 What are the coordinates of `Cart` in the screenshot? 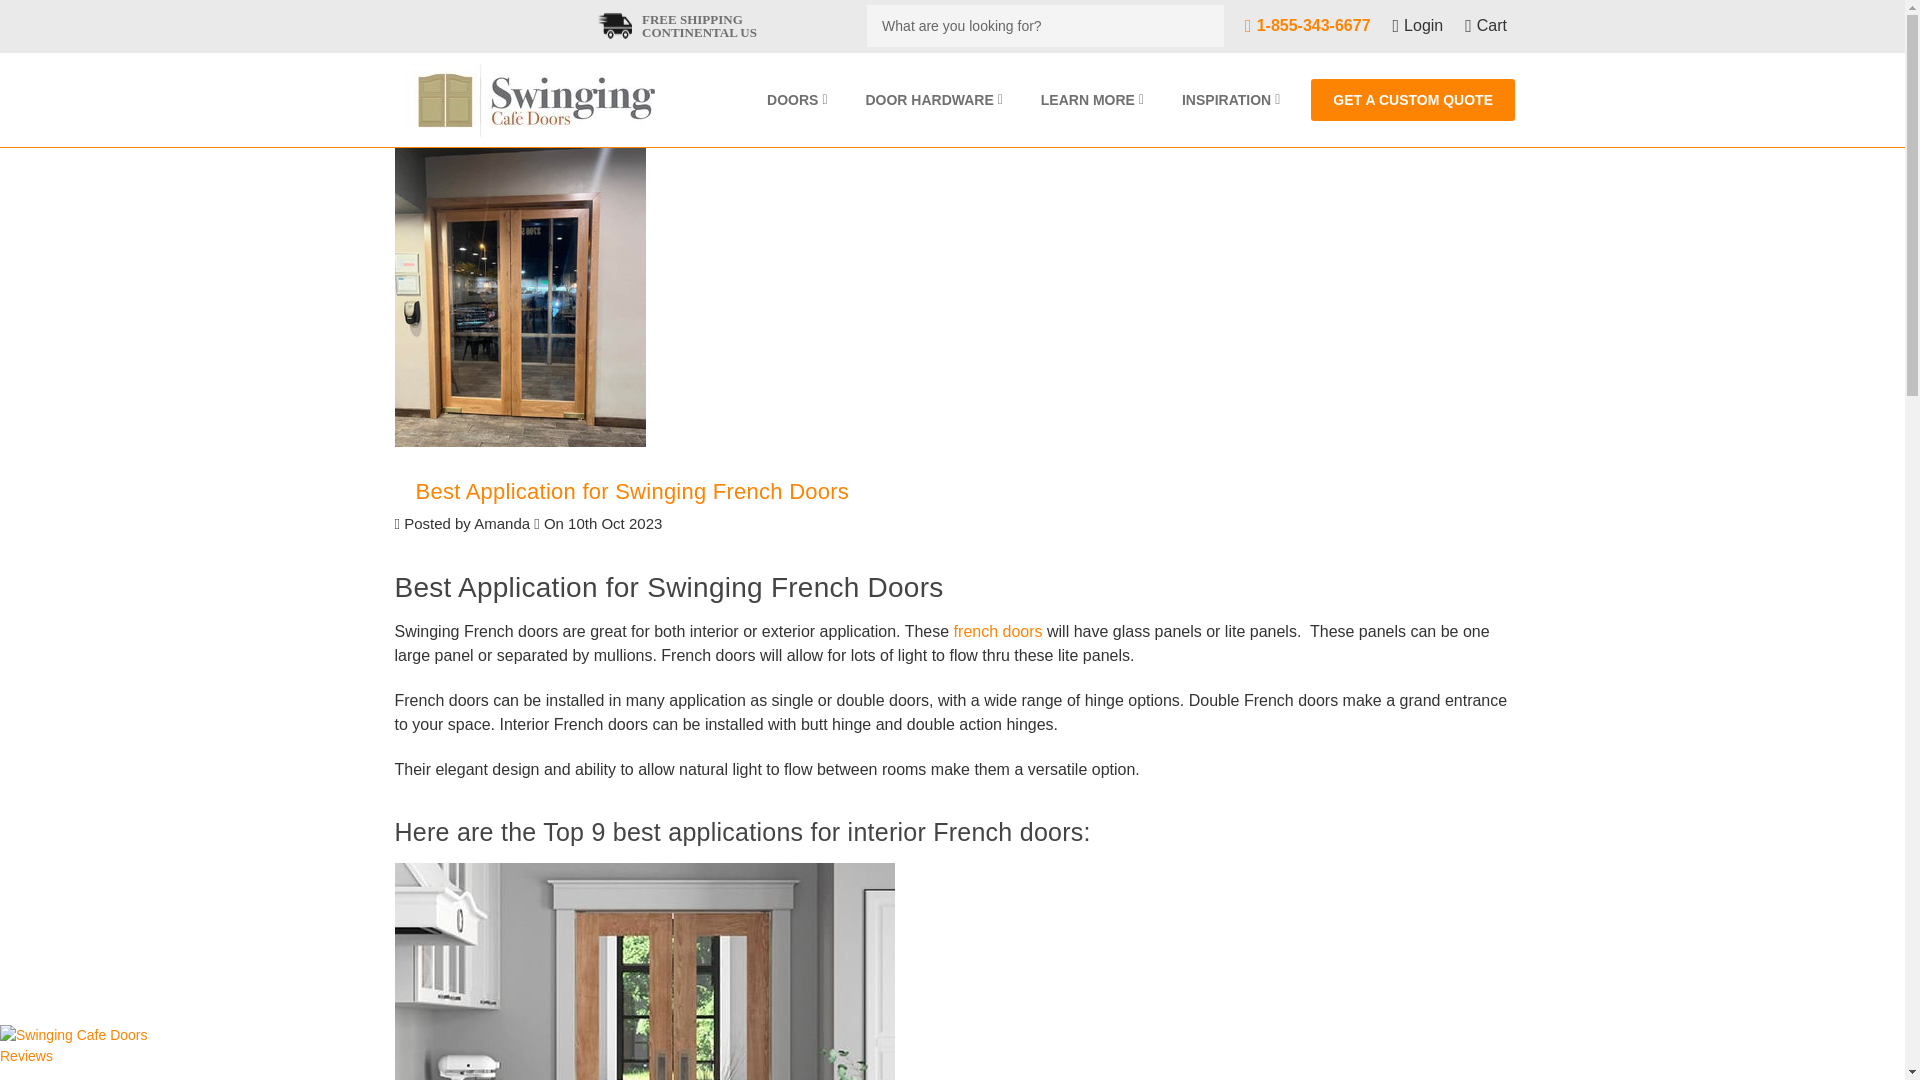 It's located at (1486, 26).